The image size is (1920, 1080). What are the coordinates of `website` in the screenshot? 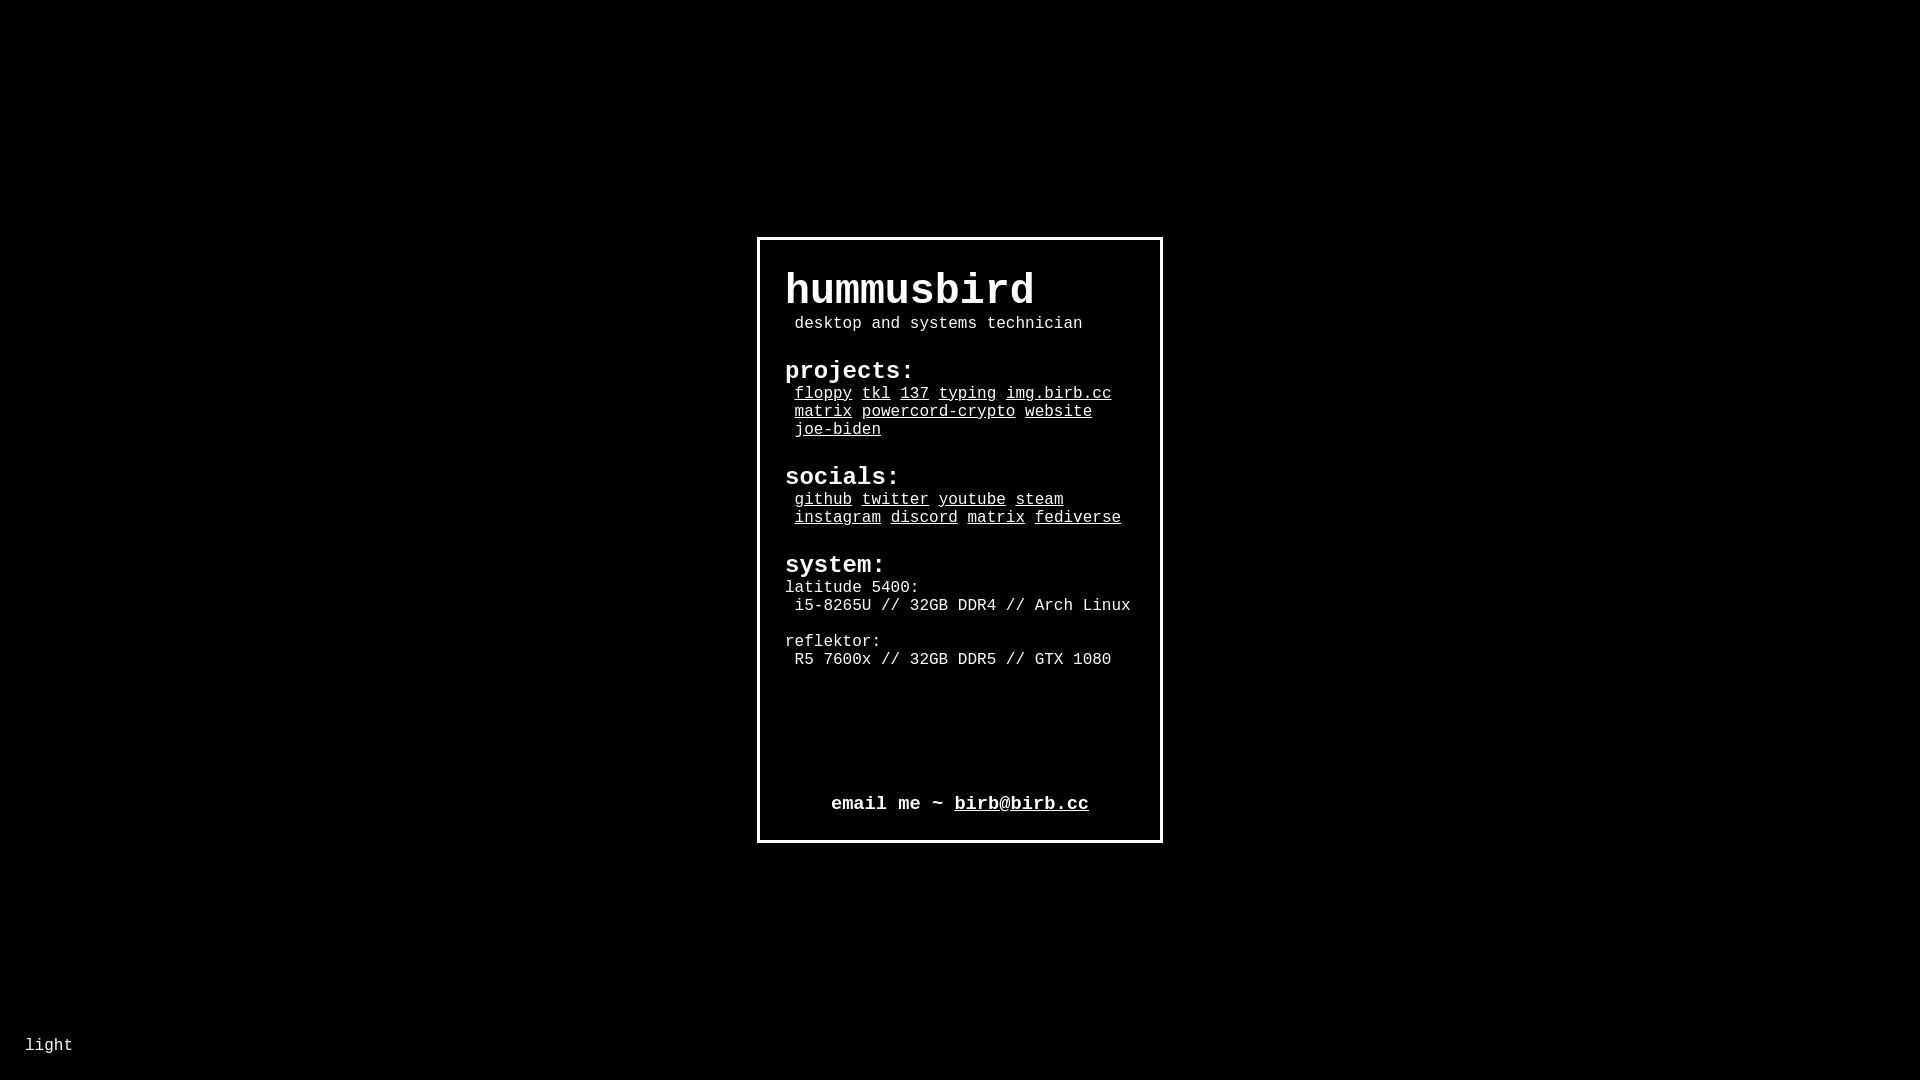 It's located at (1058, 412).